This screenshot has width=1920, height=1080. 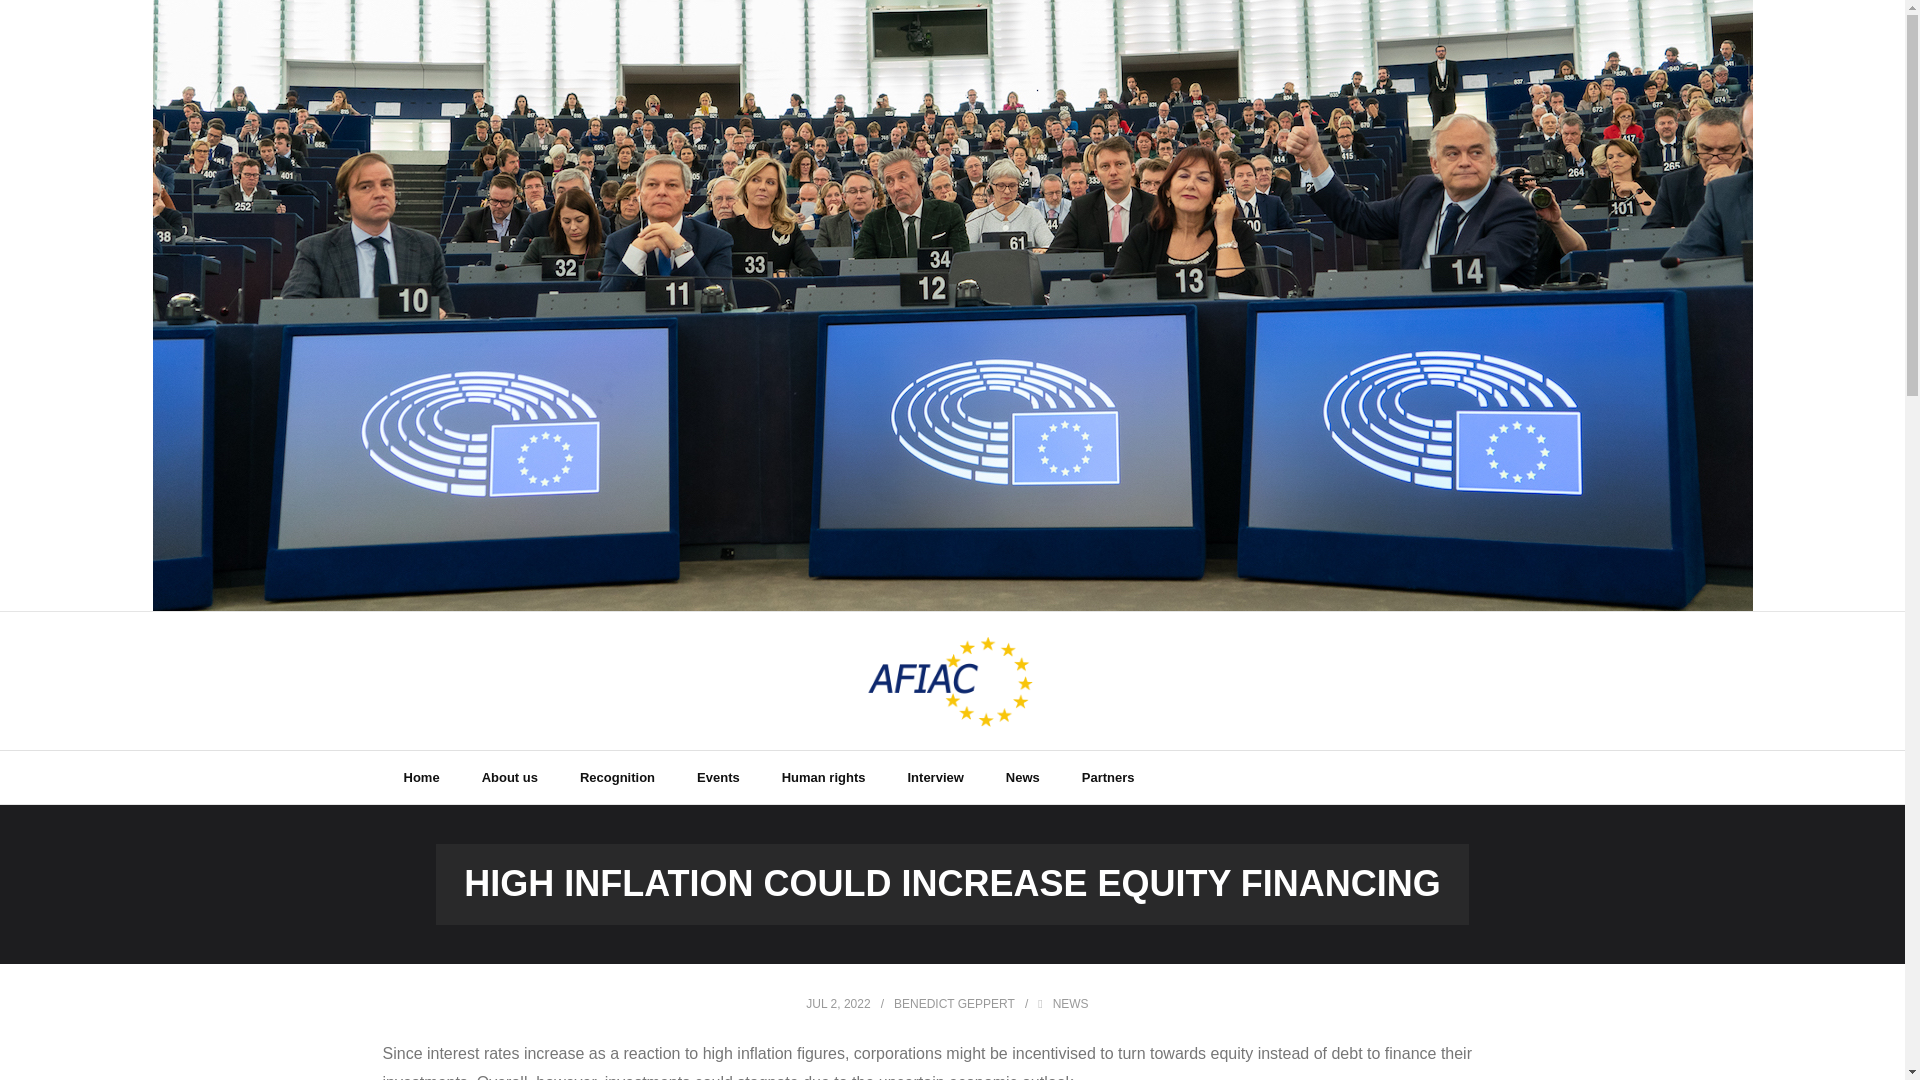 What do you see at coordinates (509, 776) in the screenshot?
I see `About us` at bounding box center [509, 776].